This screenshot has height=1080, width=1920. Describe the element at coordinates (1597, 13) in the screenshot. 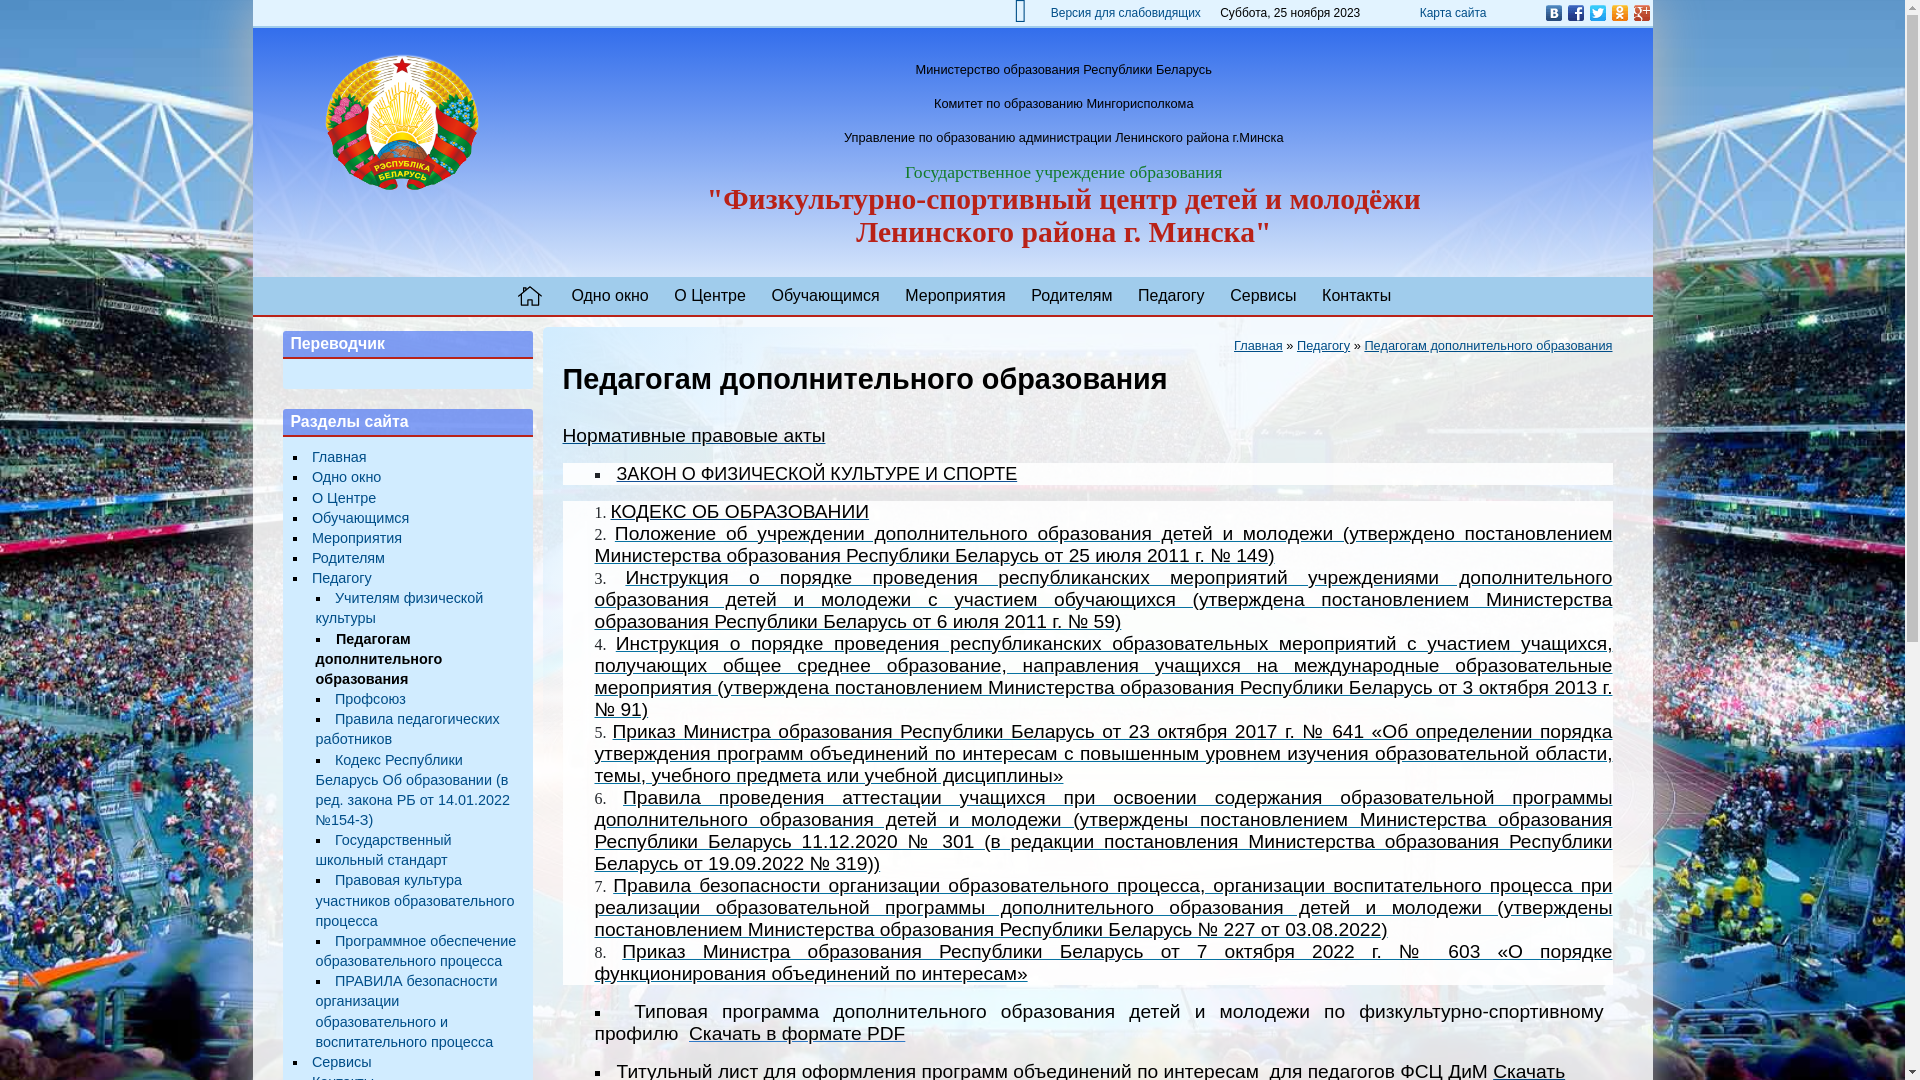

I see `Twitter` at that location.